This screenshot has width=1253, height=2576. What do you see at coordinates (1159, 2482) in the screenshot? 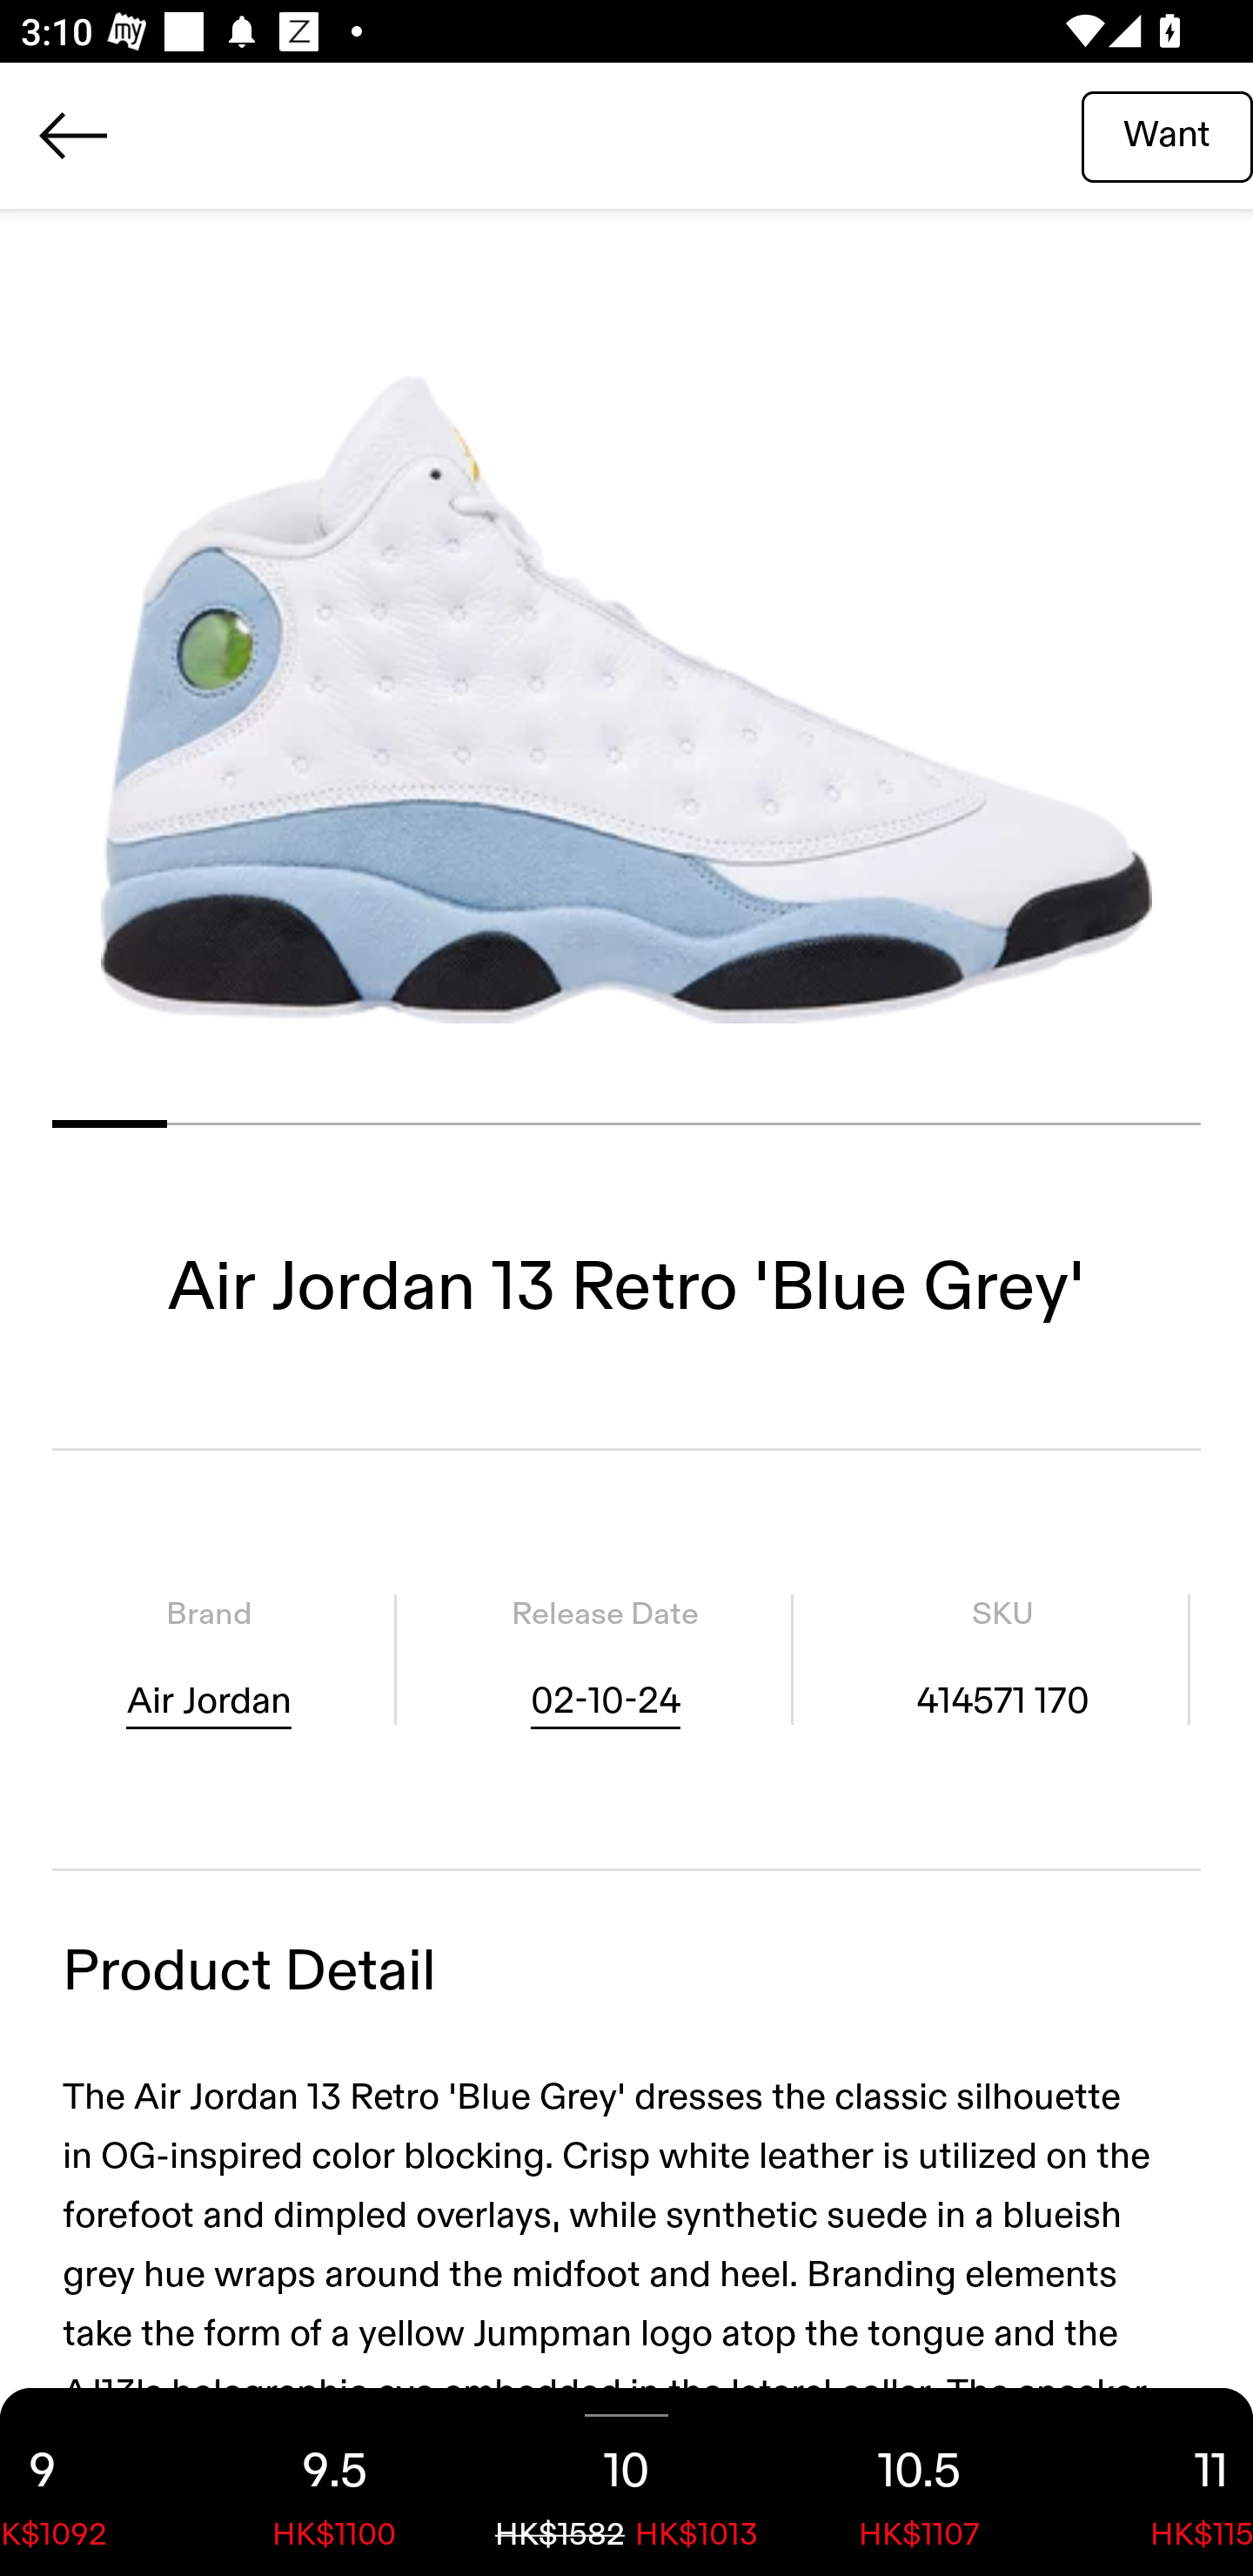
I see `11 HK$1155` at bounding box center [1159, 2482].